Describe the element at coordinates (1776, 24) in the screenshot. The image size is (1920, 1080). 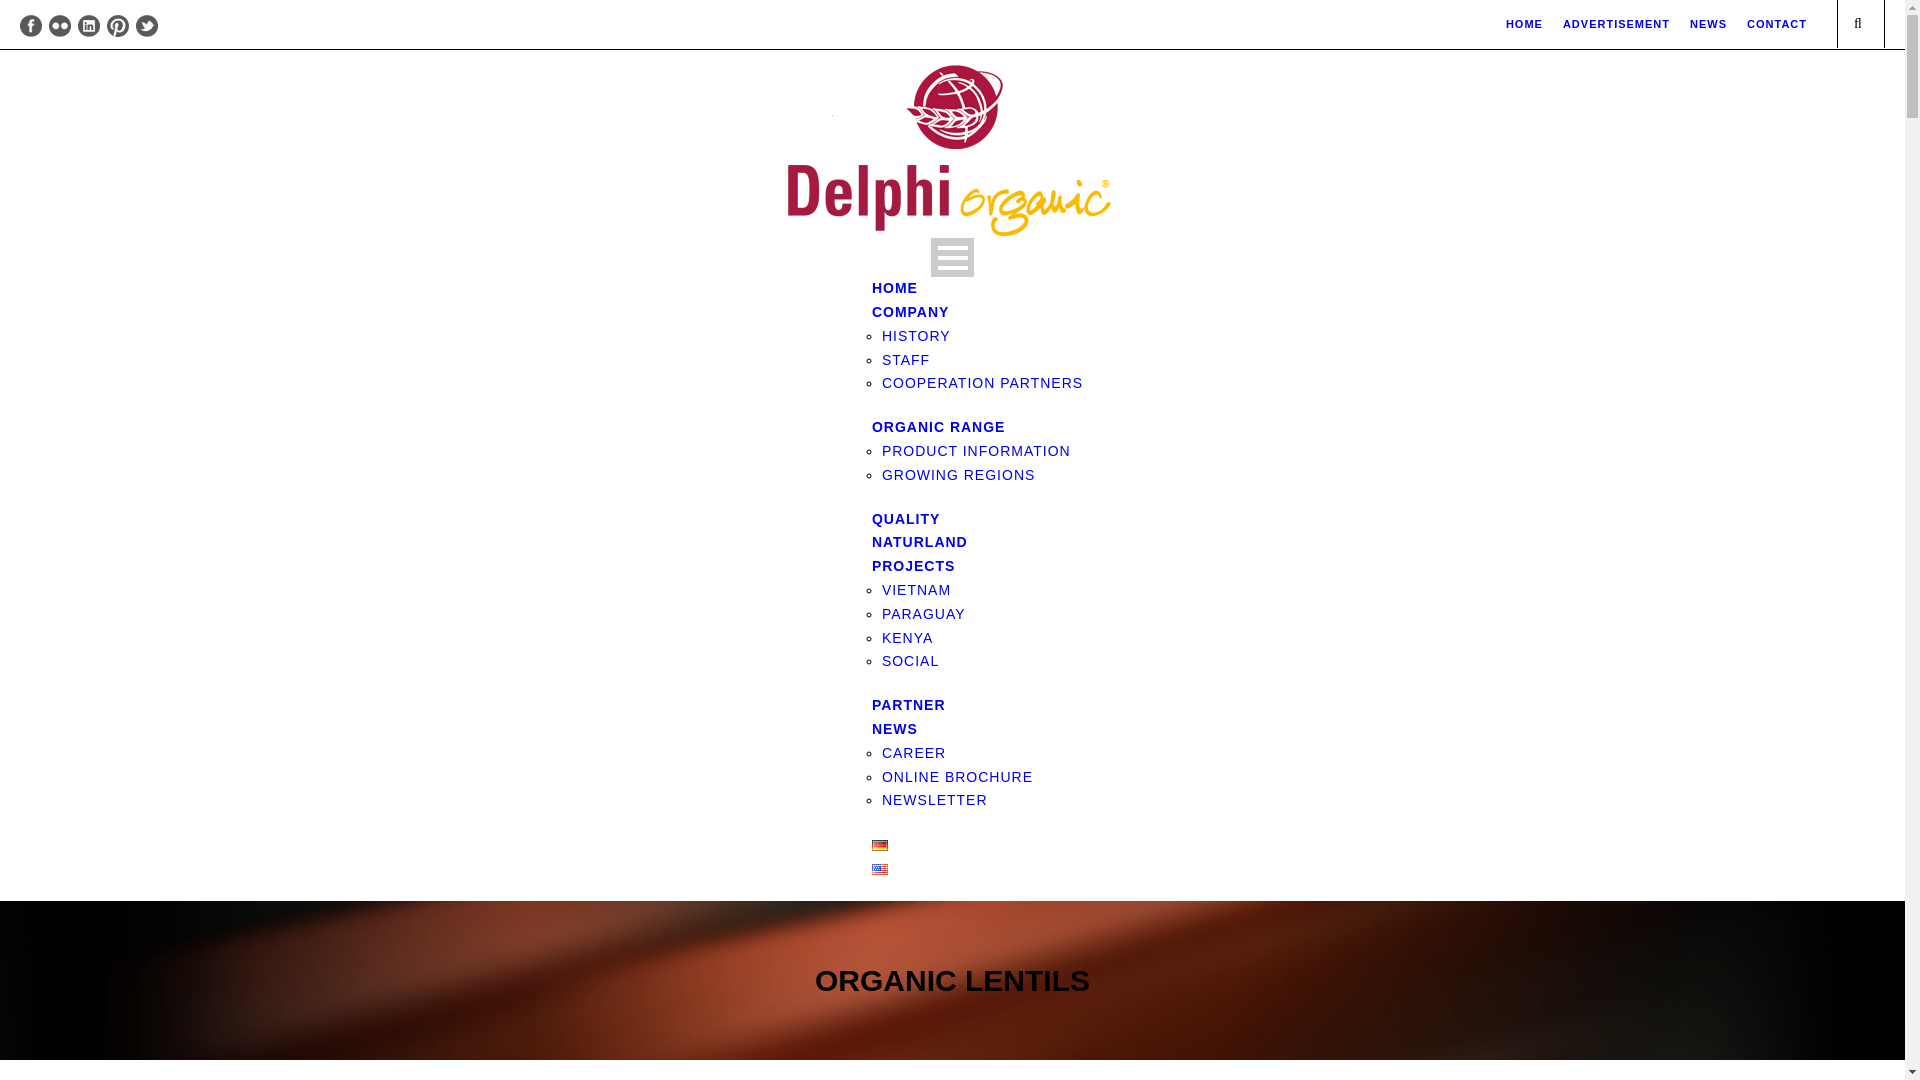
I see `CONTACT` at that location.